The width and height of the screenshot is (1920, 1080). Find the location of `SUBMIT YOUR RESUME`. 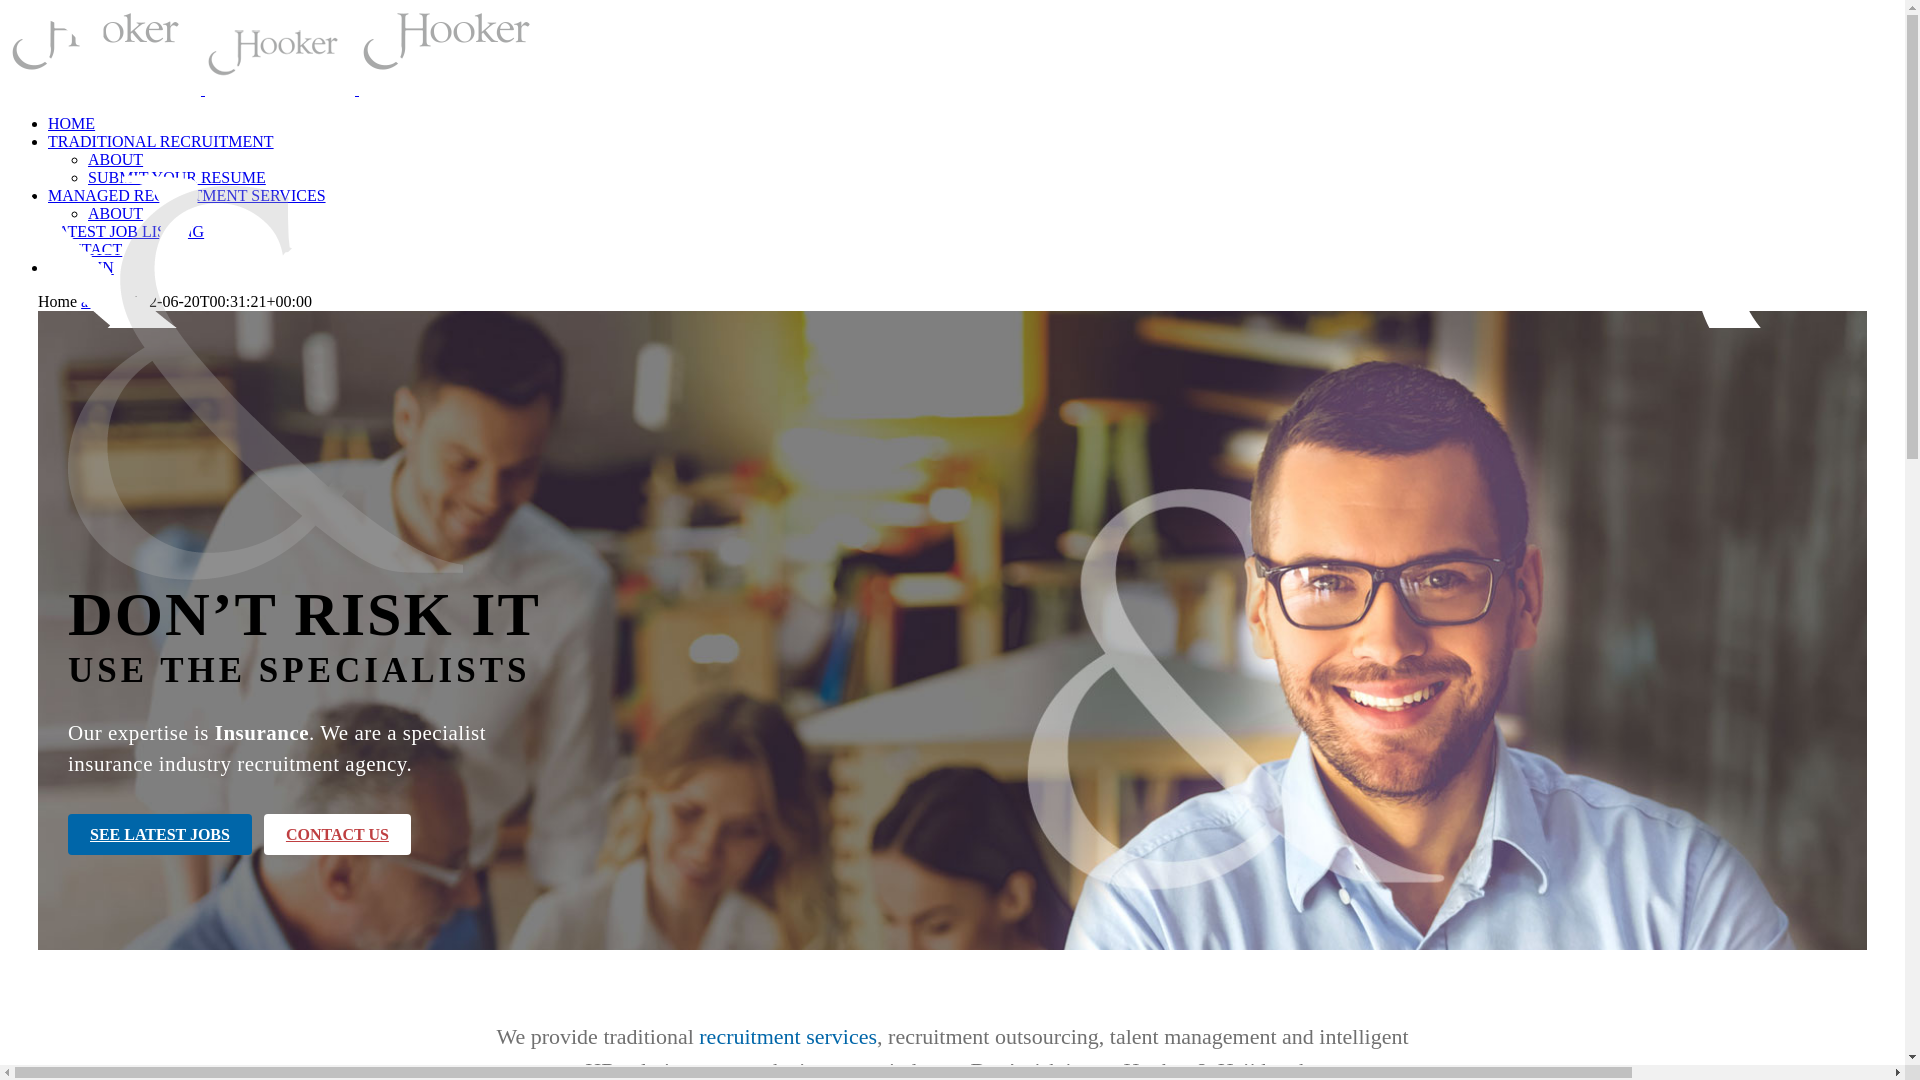

SUBMIT YOUR RESUME is located at coordinates (177, 178).